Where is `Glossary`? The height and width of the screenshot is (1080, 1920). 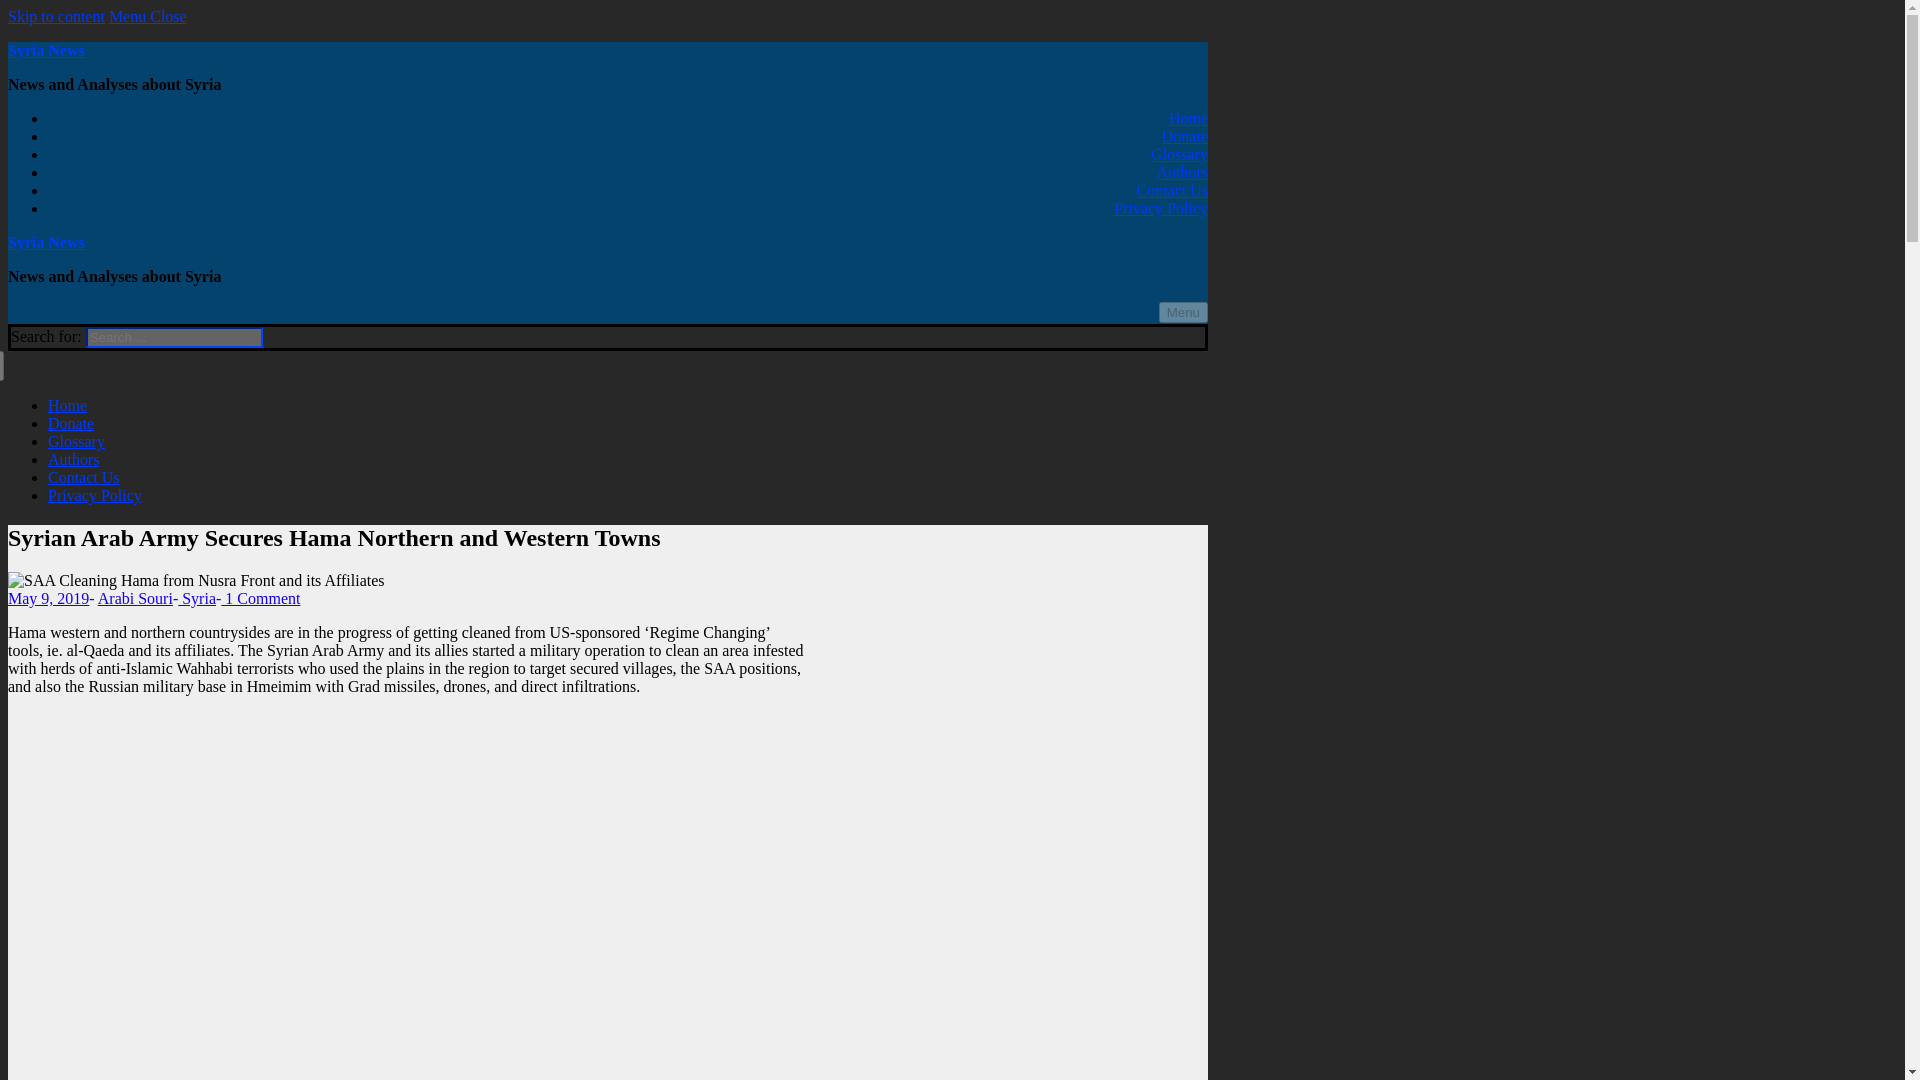
Glossary is located at coordinates (76, 442).